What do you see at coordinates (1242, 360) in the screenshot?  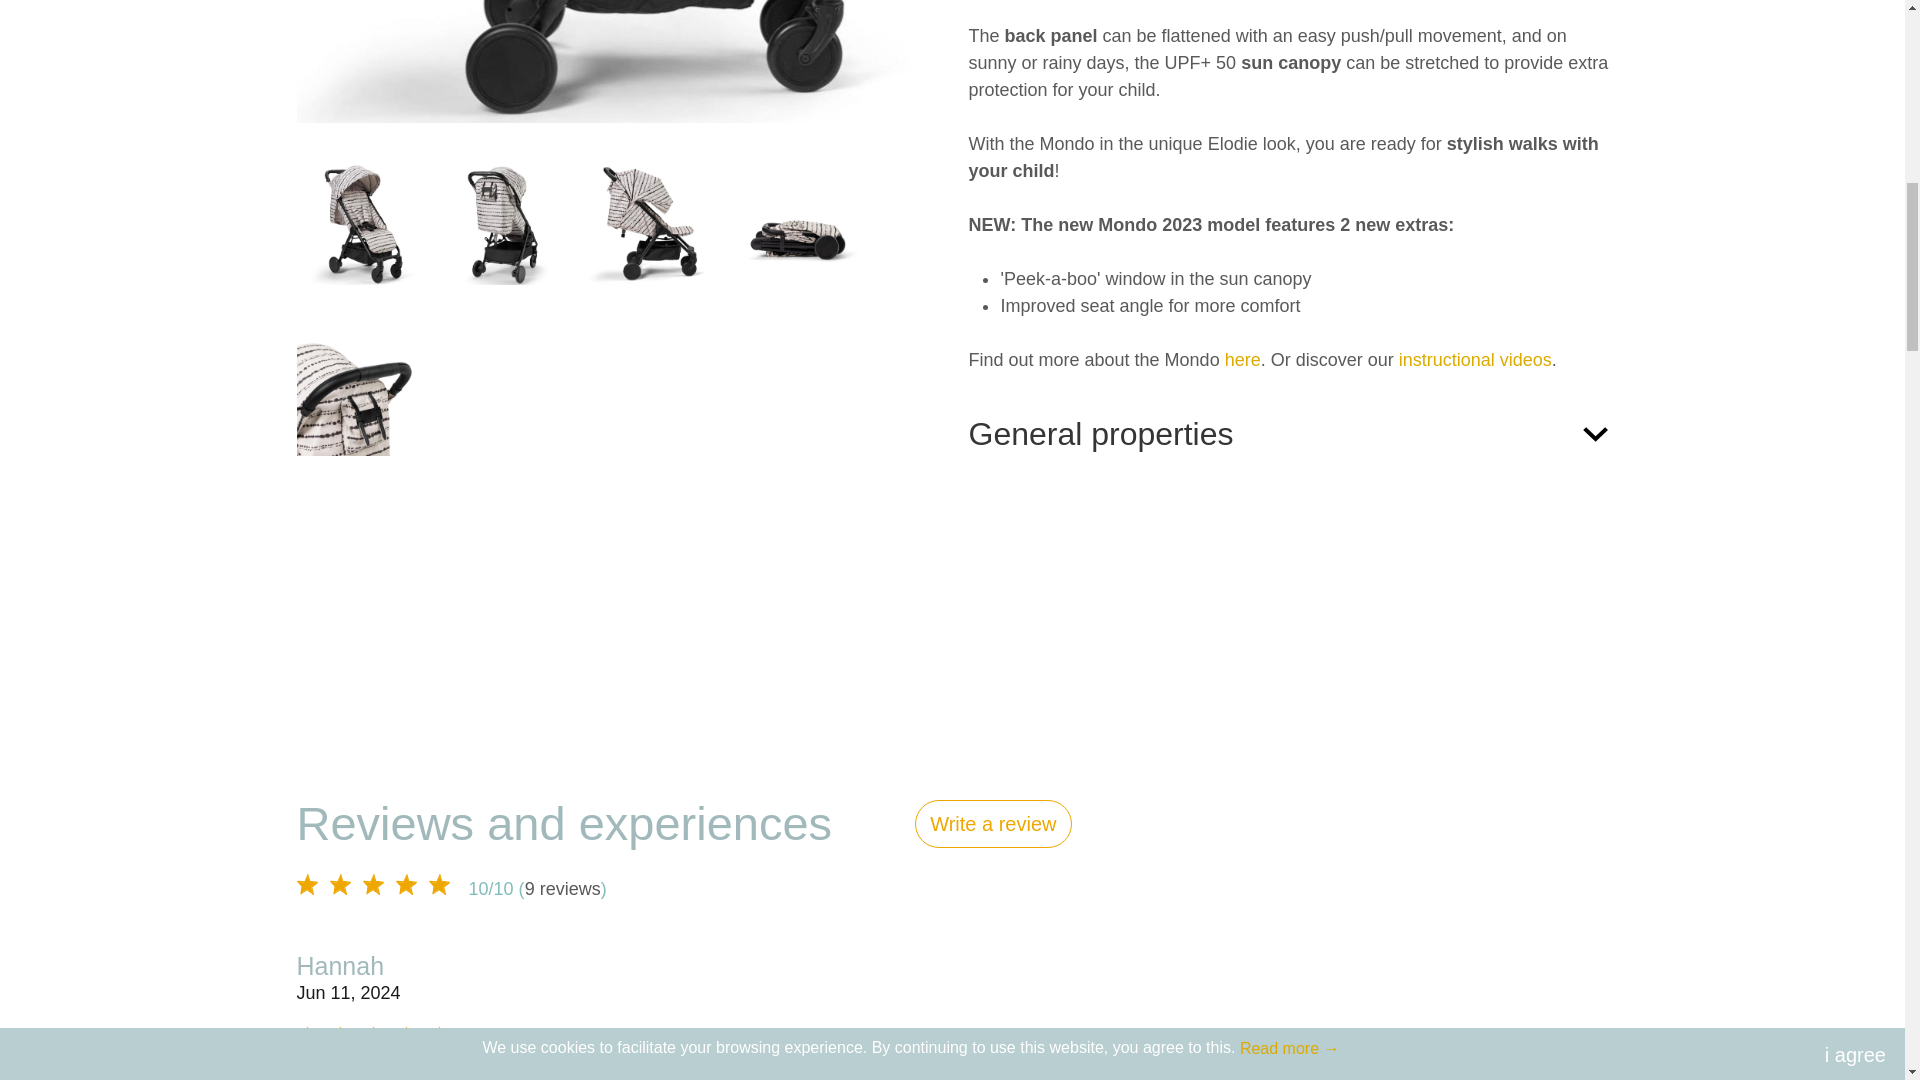 I see `here` at bounding box center [1242, 360].